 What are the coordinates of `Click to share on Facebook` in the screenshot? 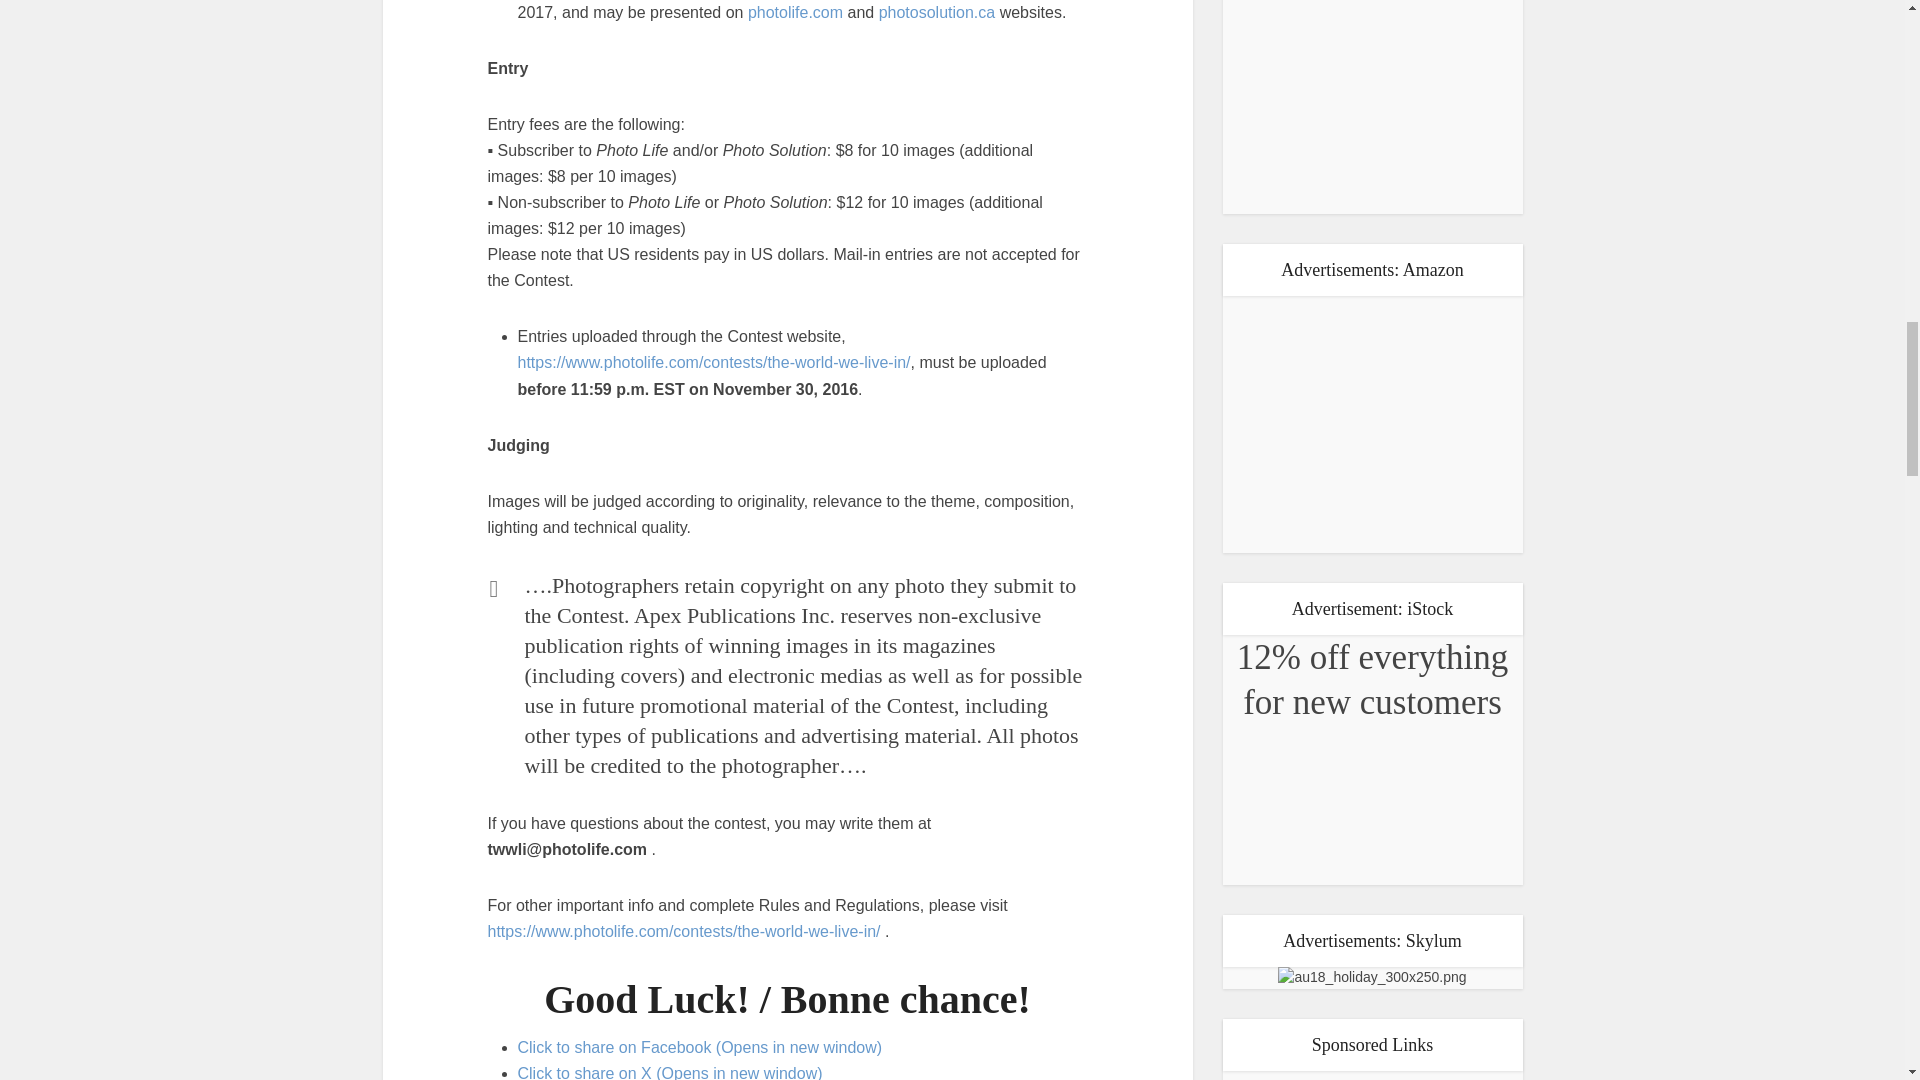 It's located at (700, 1047).